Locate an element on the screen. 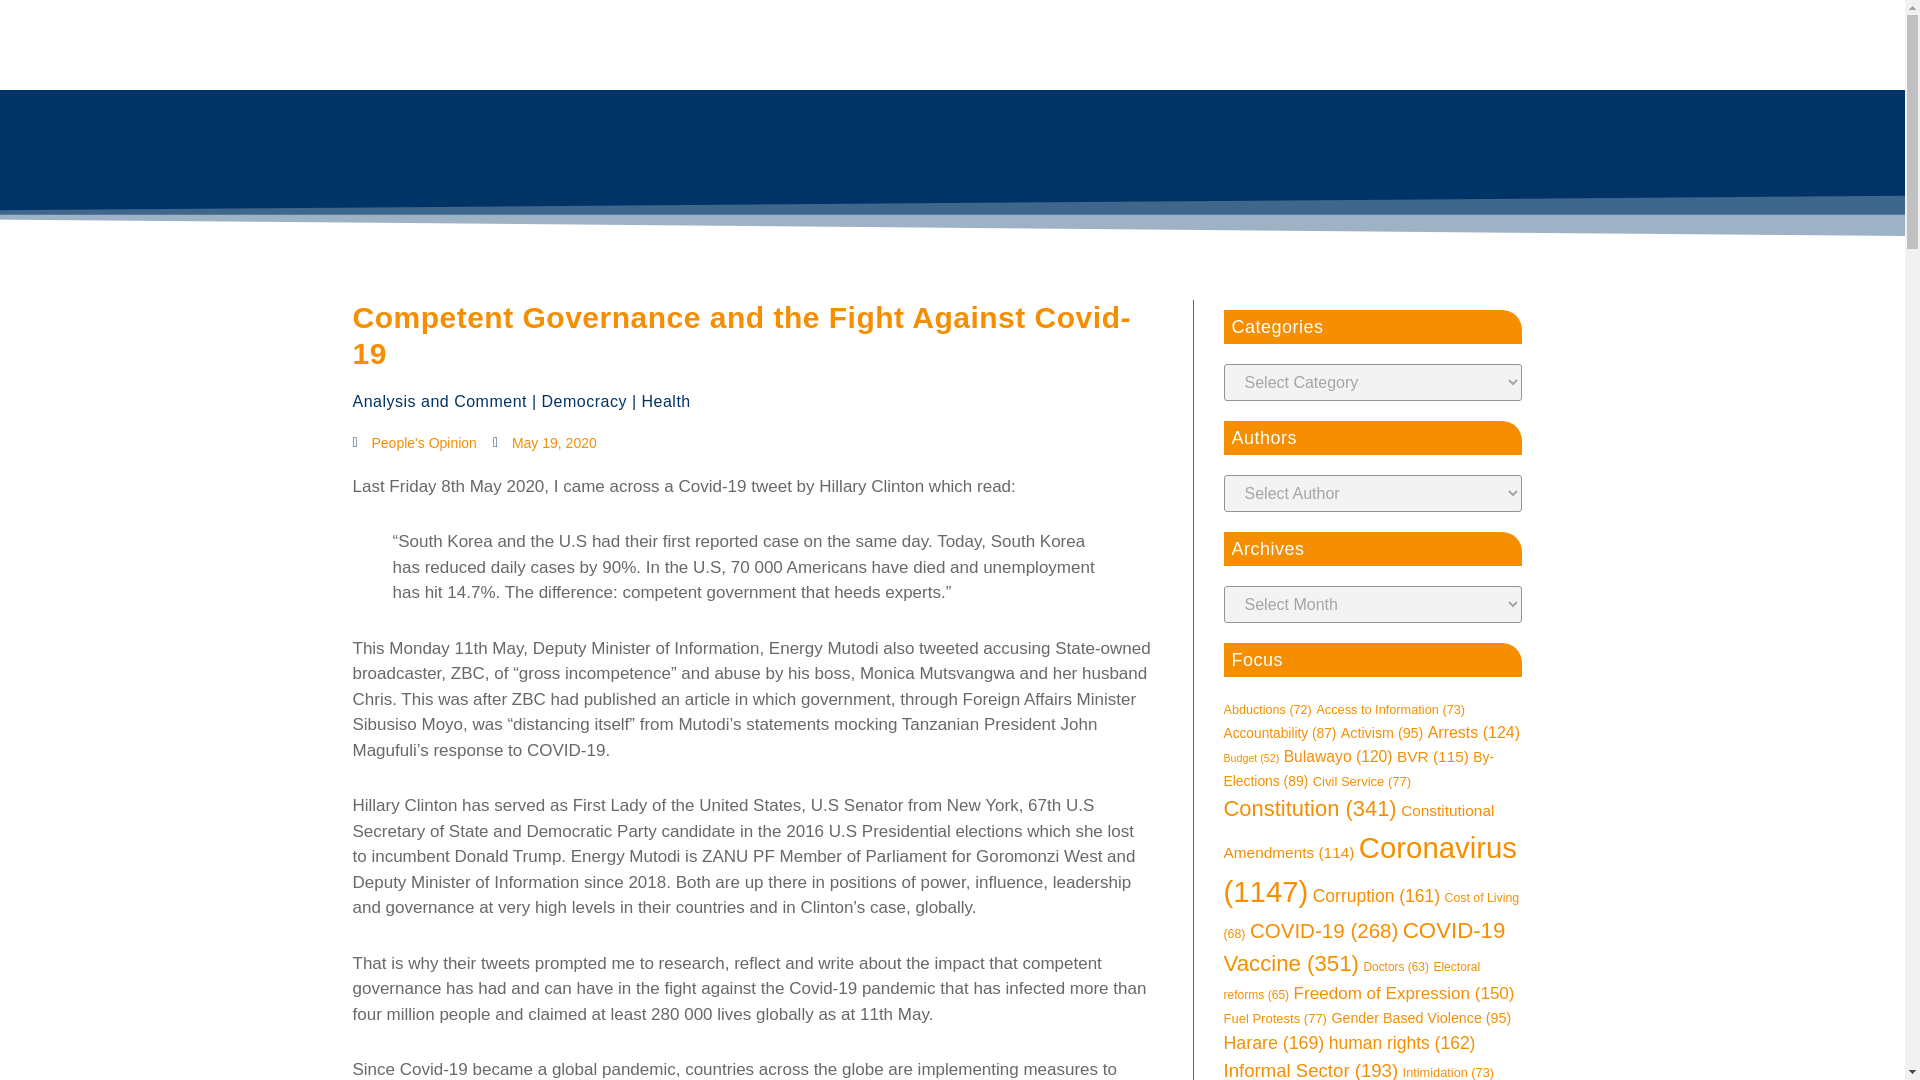  Democracy is located at coordinates (584, 402).